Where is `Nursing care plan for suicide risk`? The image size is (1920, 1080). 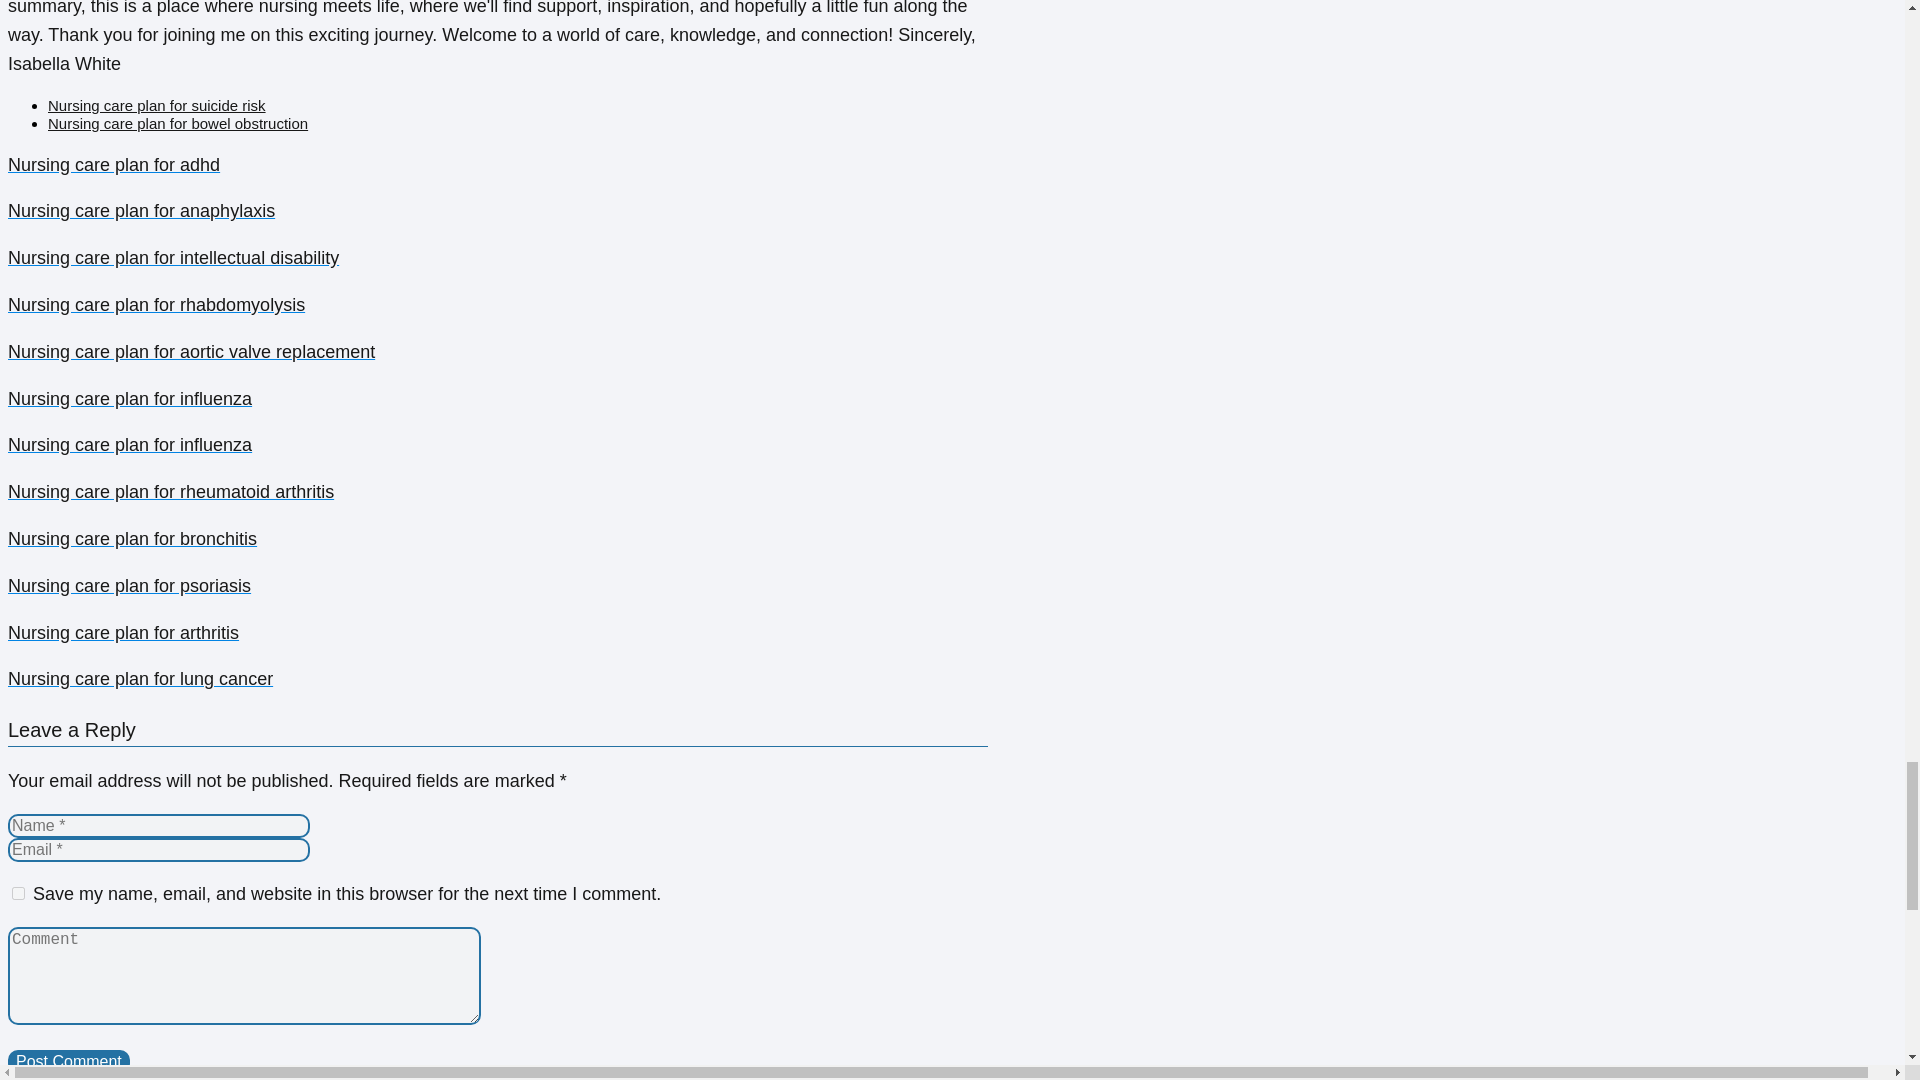
Nursing care plan for suicide risk is located at coordinates (157, 106).